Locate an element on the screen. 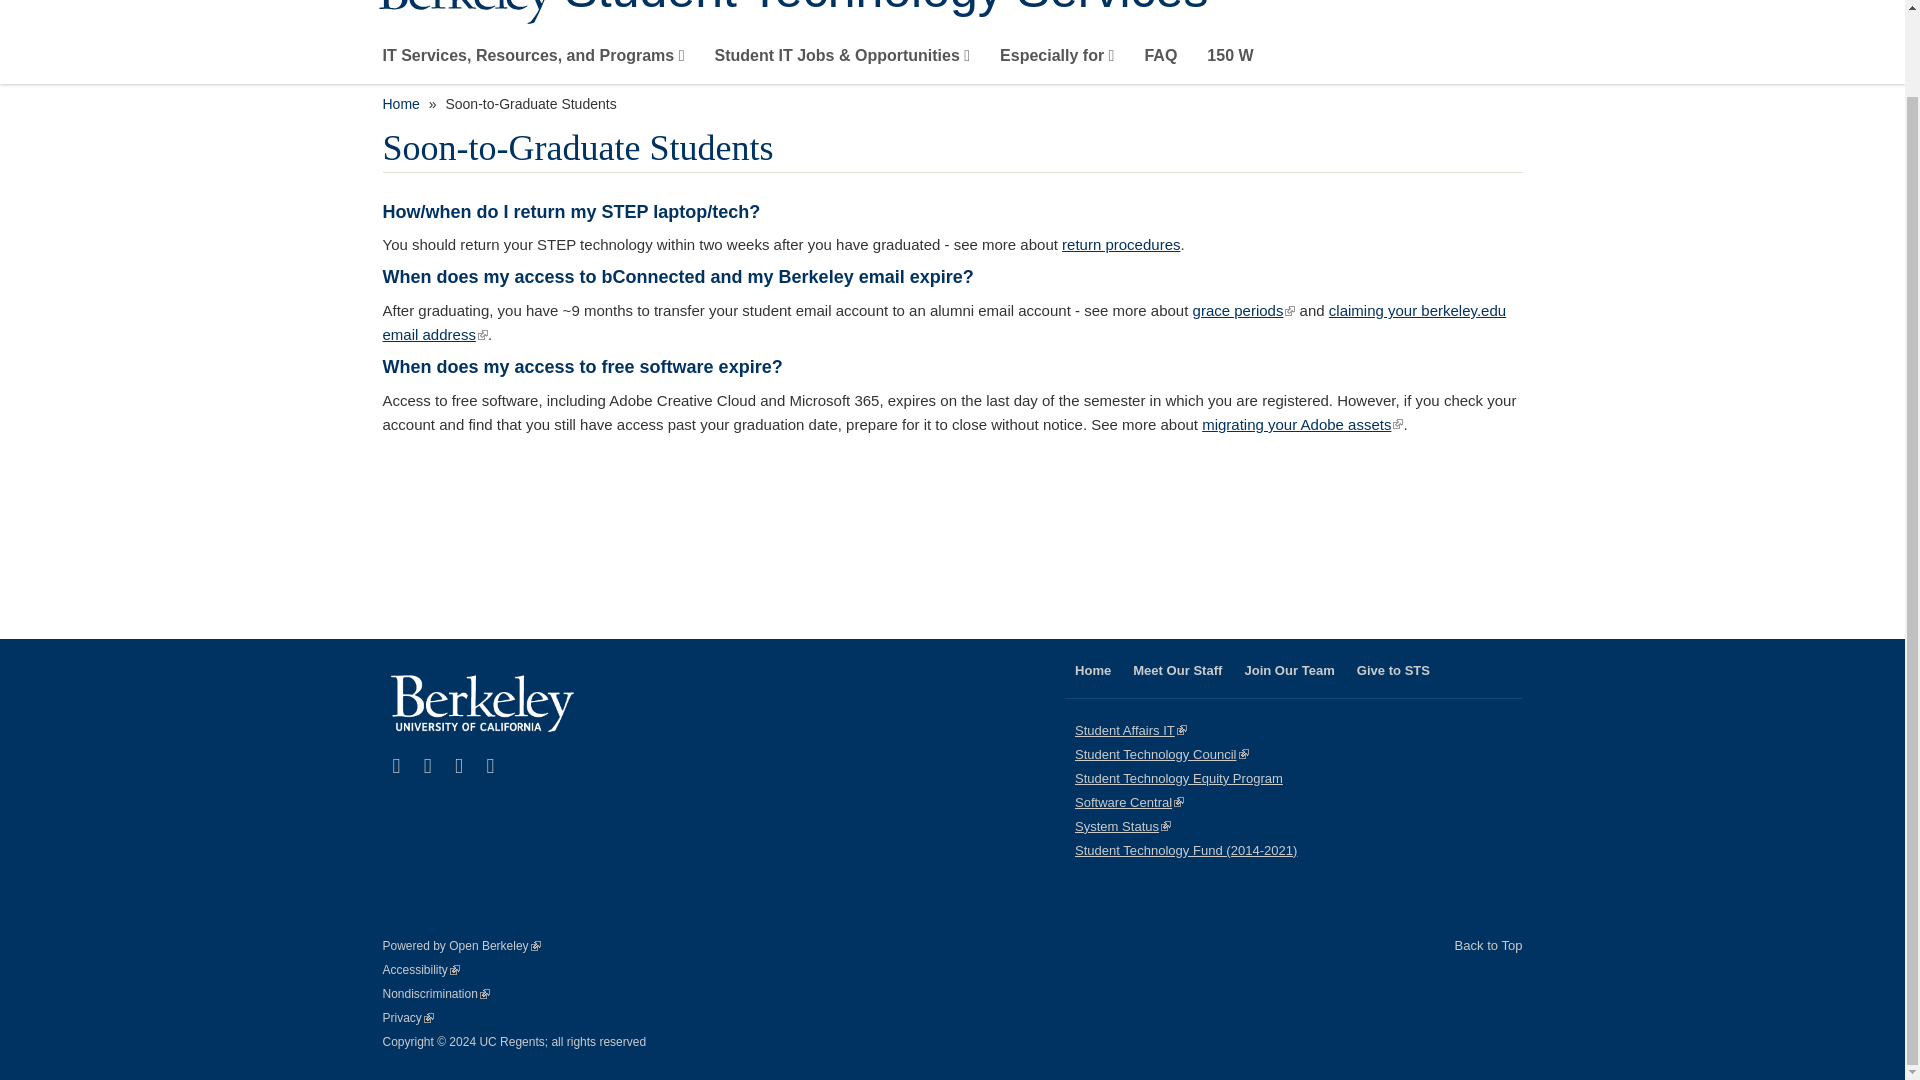 The height and width of the screenshot is (1080, 1920). 150 W is located at coordinates (1230, 60).